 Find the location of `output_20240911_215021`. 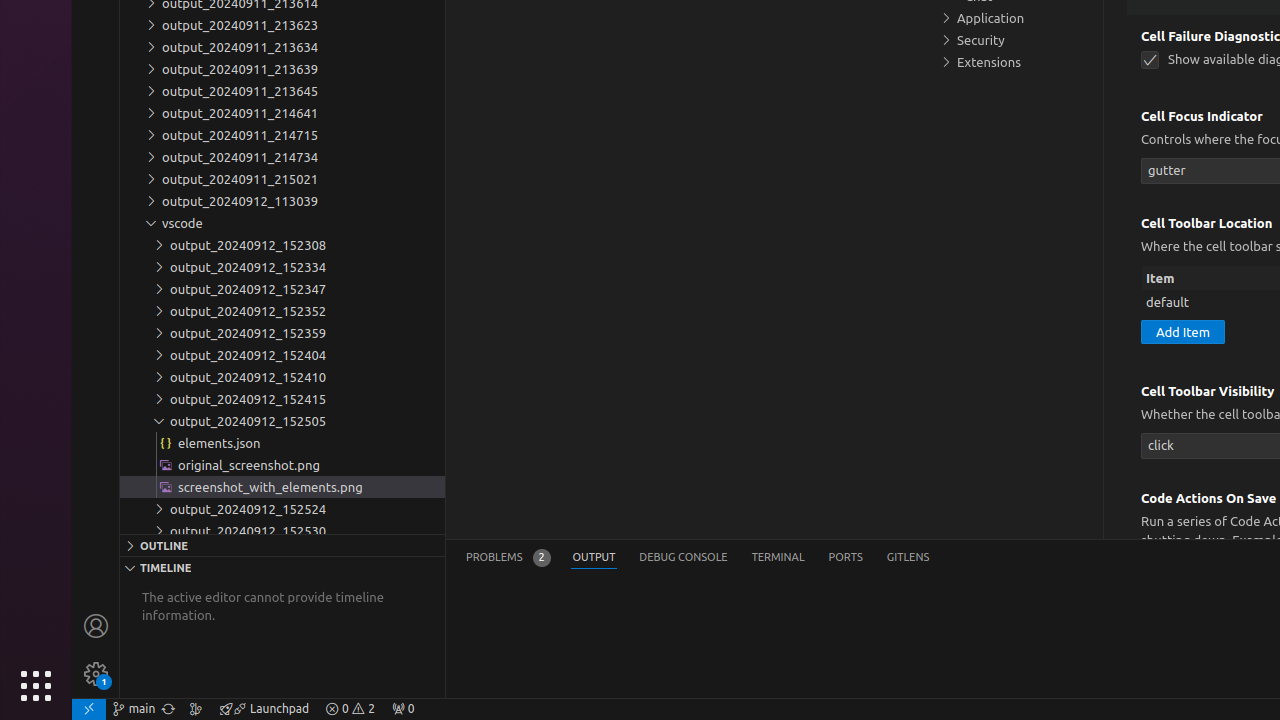

output_20240911_215021 is located at coordinates (282, 179).